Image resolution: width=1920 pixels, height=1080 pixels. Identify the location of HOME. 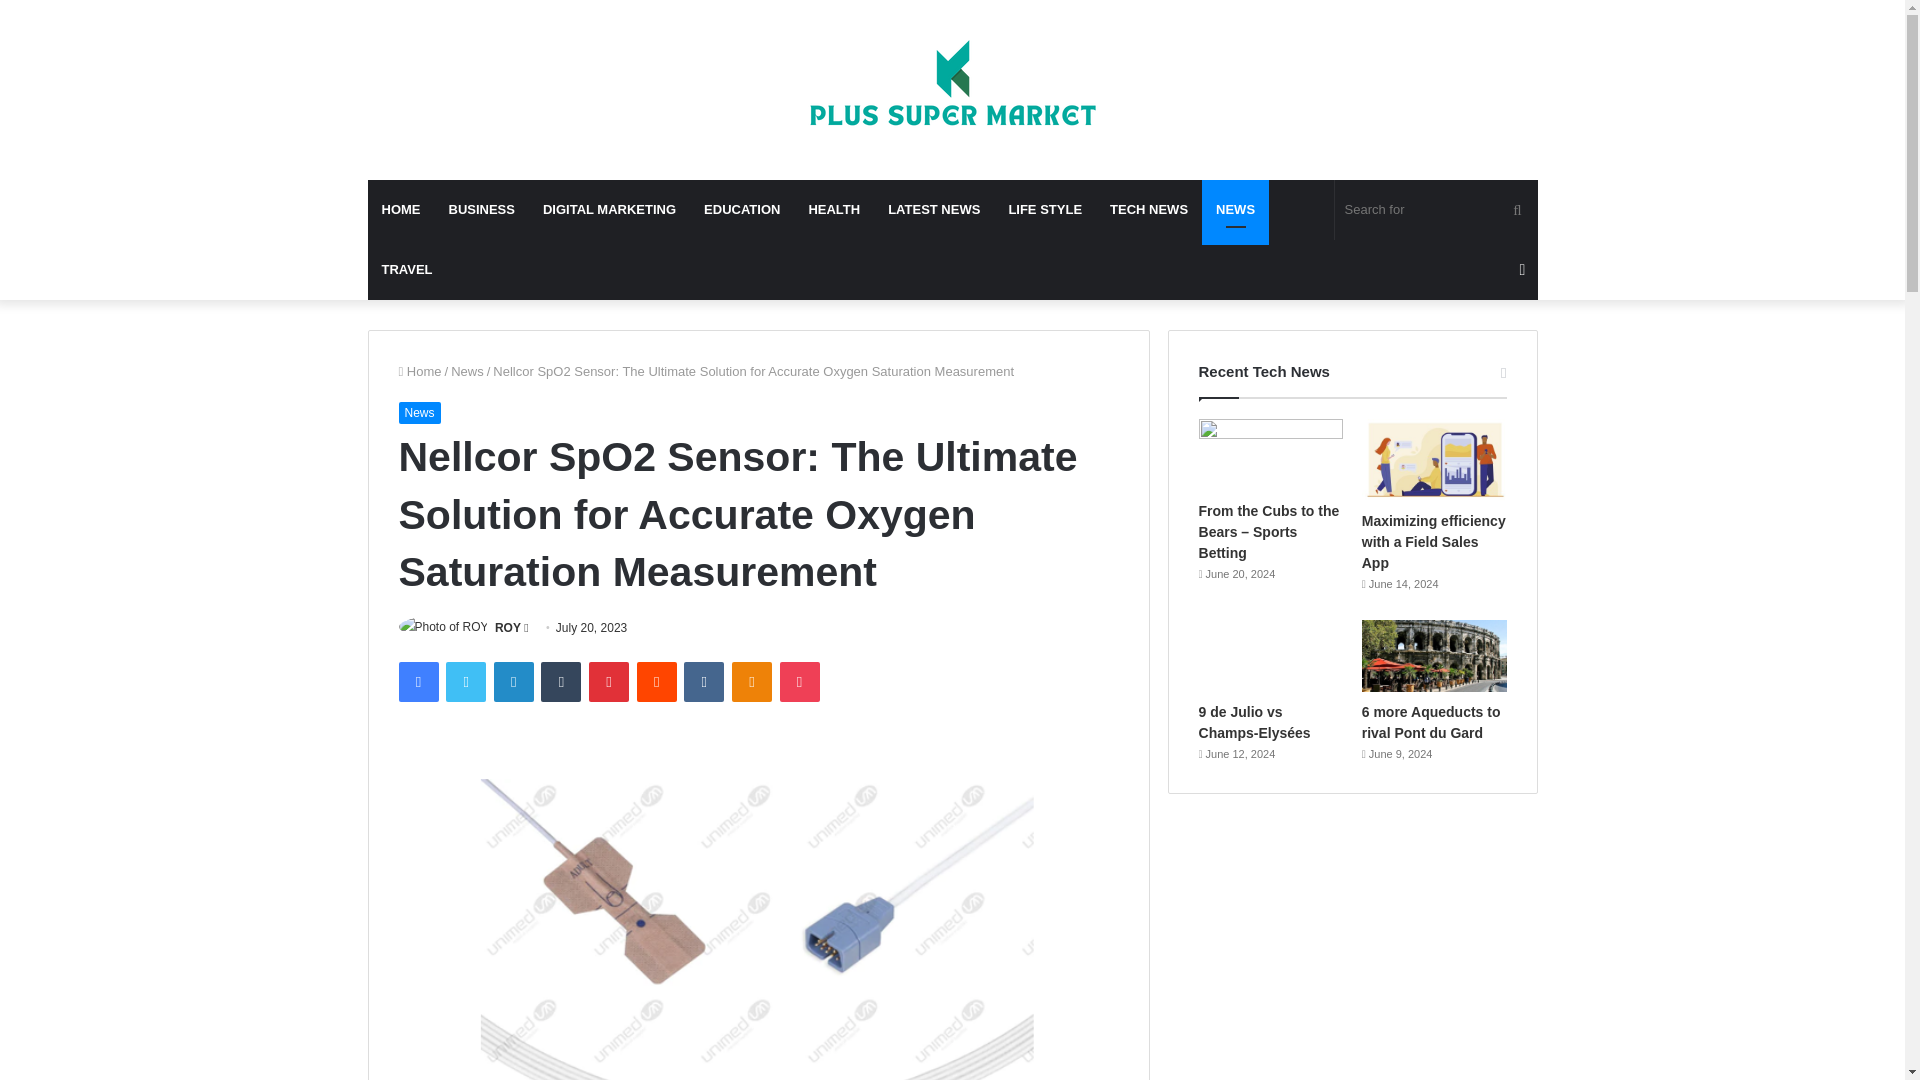
(402, 210).